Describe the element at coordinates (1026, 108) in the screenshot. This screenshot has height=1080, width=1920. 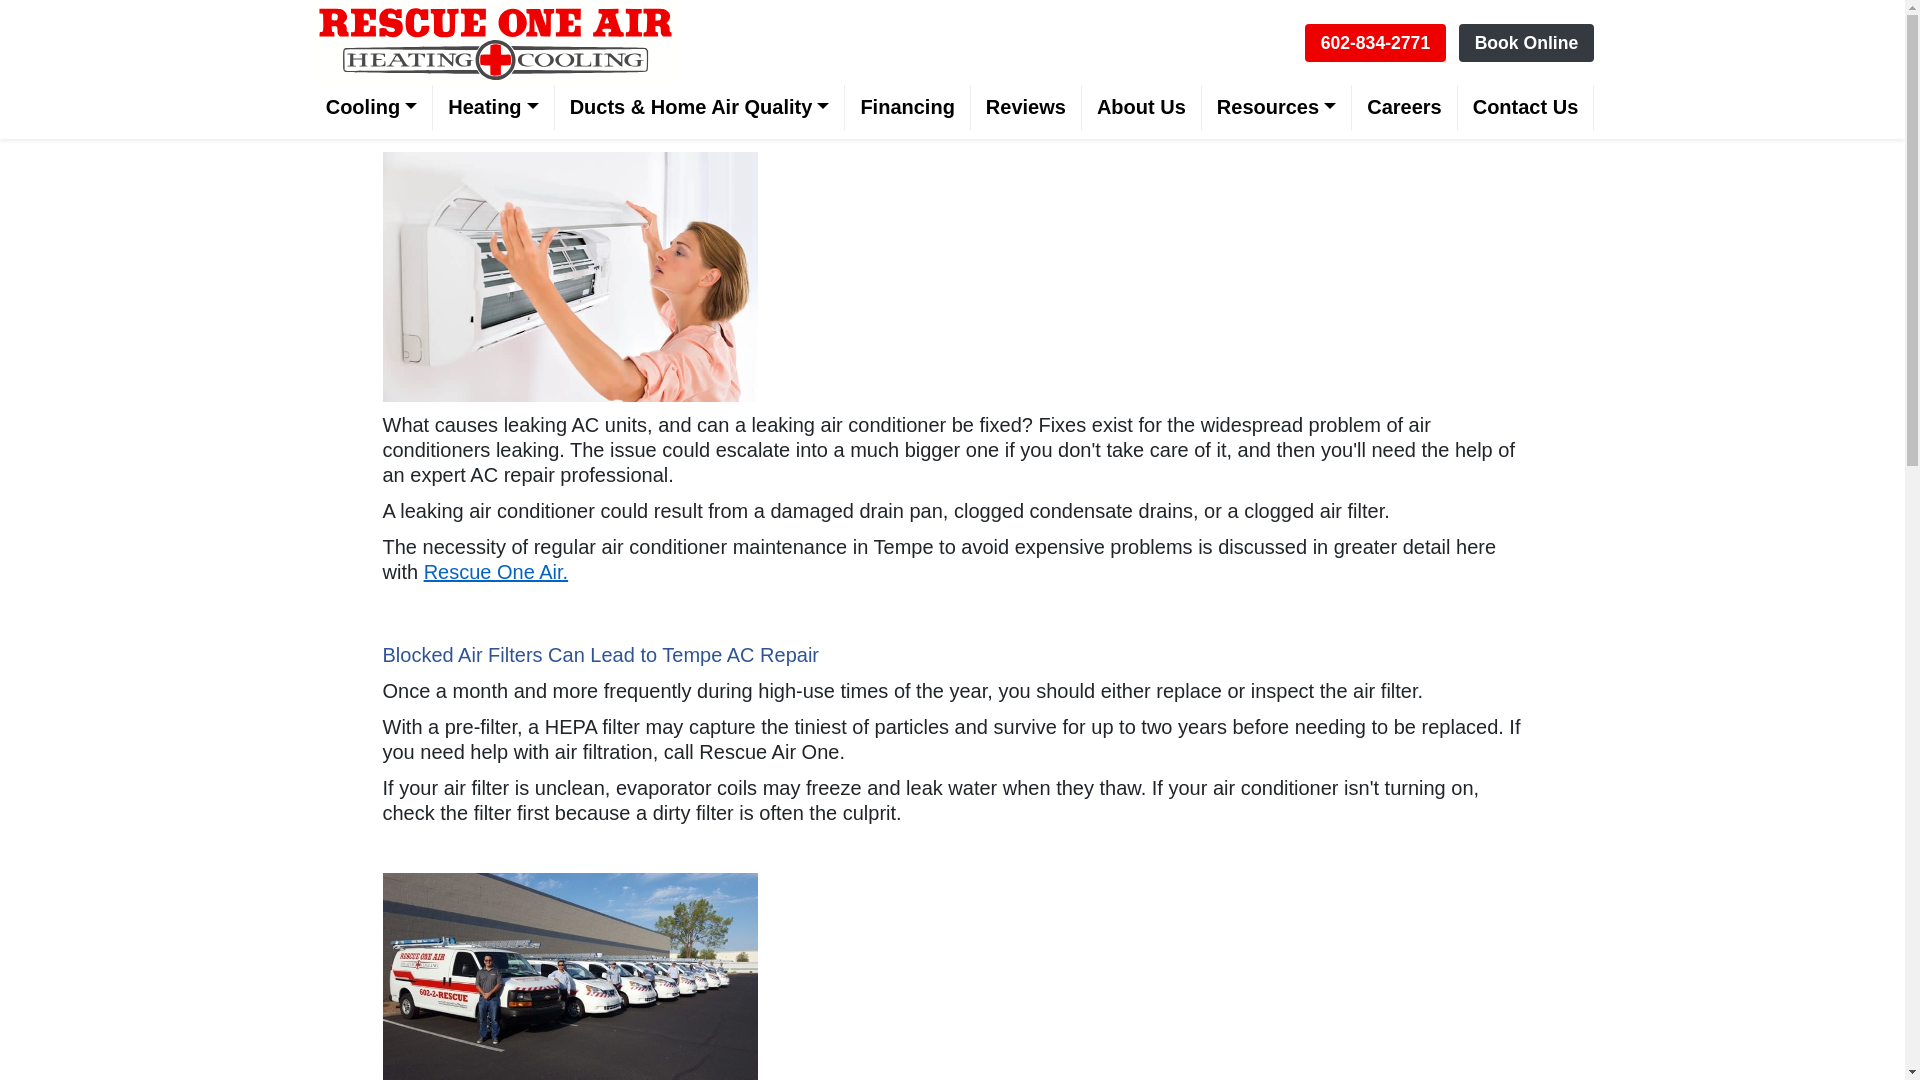
I see `Reviews` at that location.